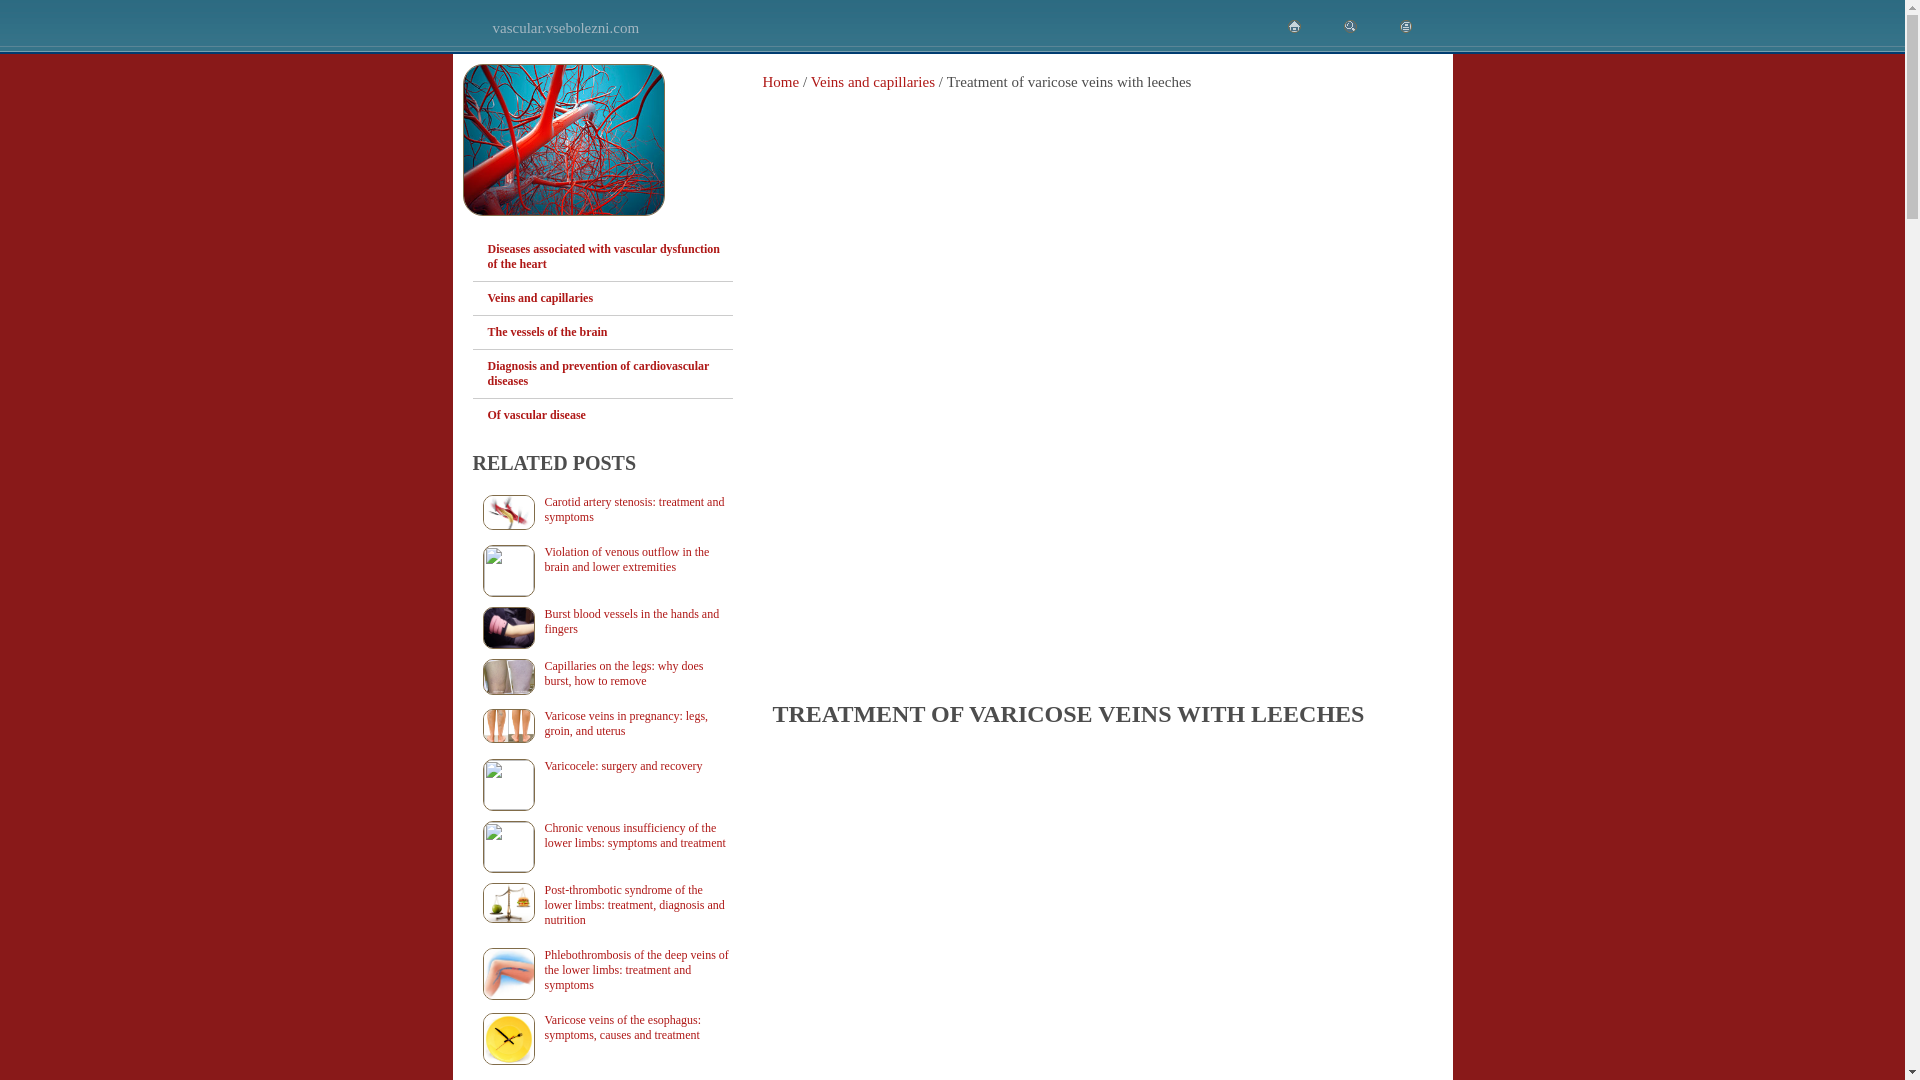 This screenshot has width=1920, height=1080. I want to click on Of vascular disease, so click(610, 415).